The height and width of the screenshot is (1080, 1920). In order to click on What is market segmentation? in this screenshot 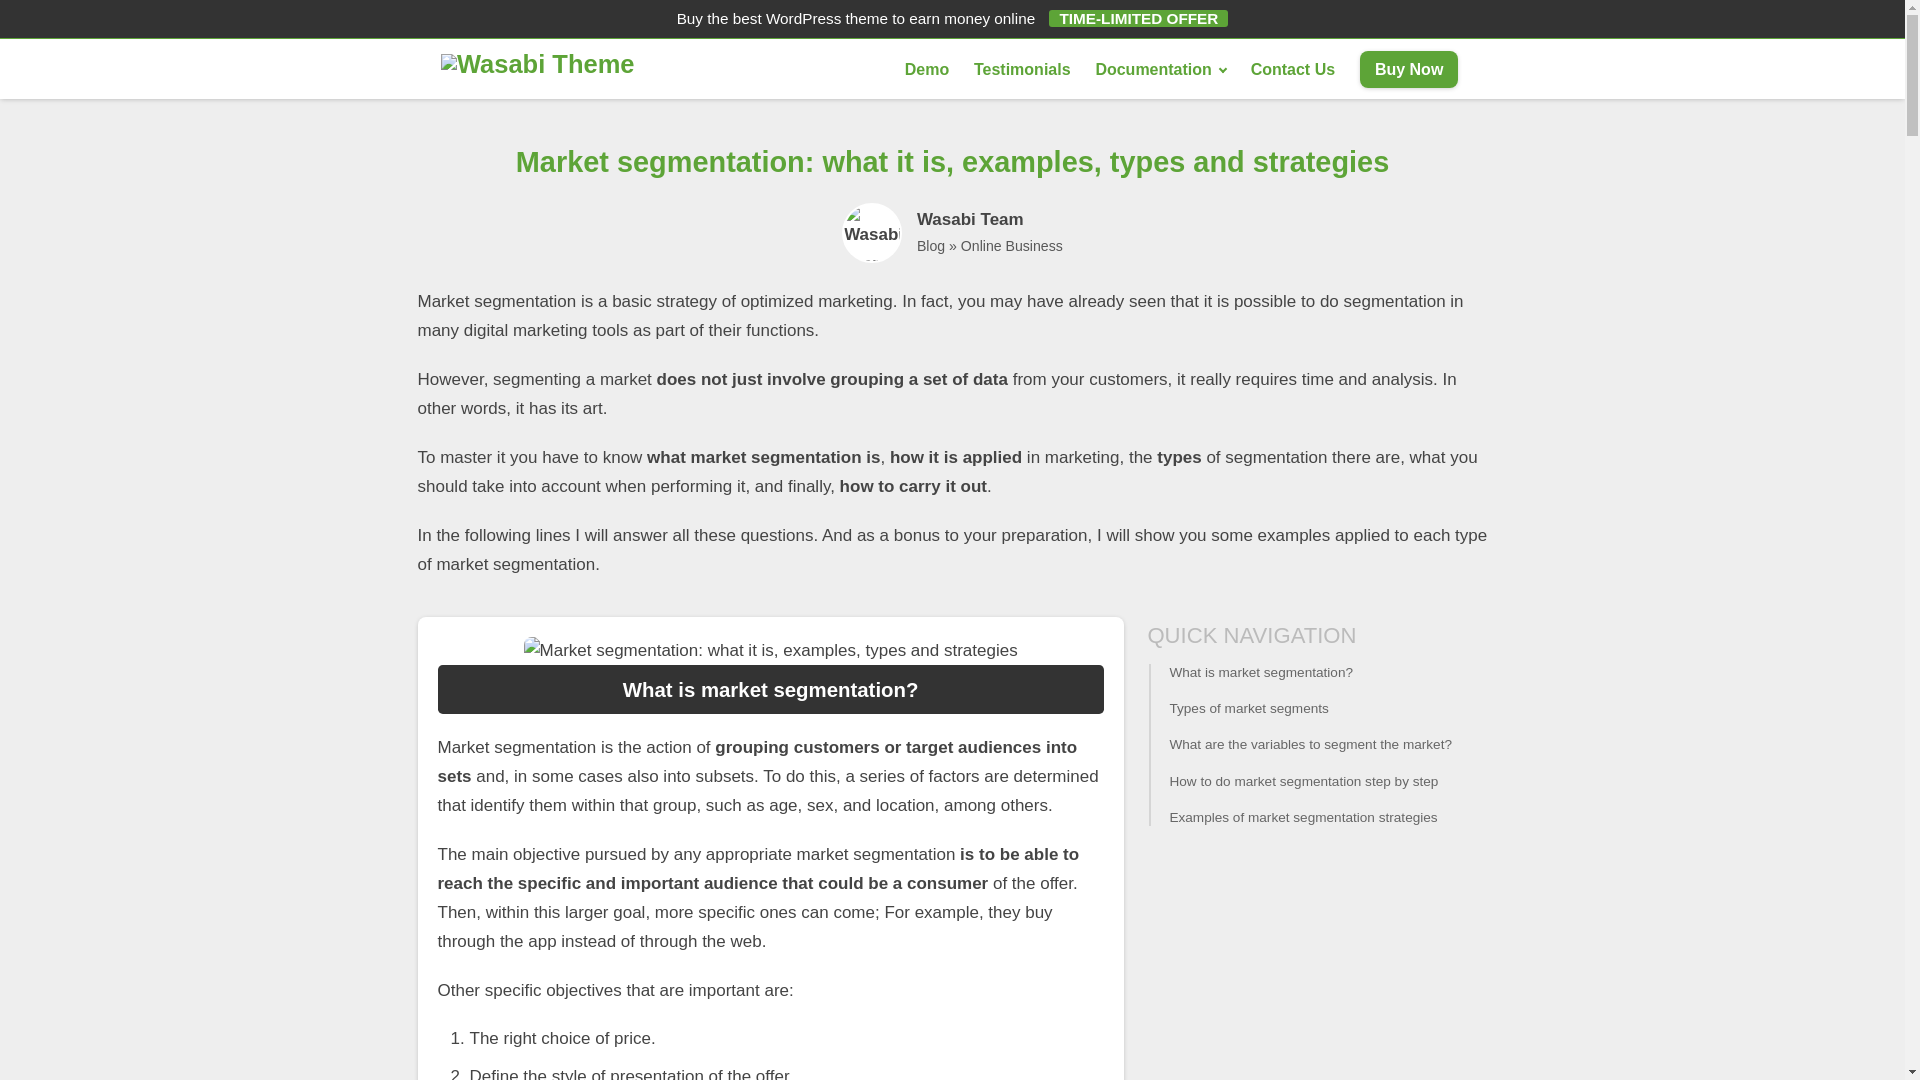, I will do `click(1318, 672)`.